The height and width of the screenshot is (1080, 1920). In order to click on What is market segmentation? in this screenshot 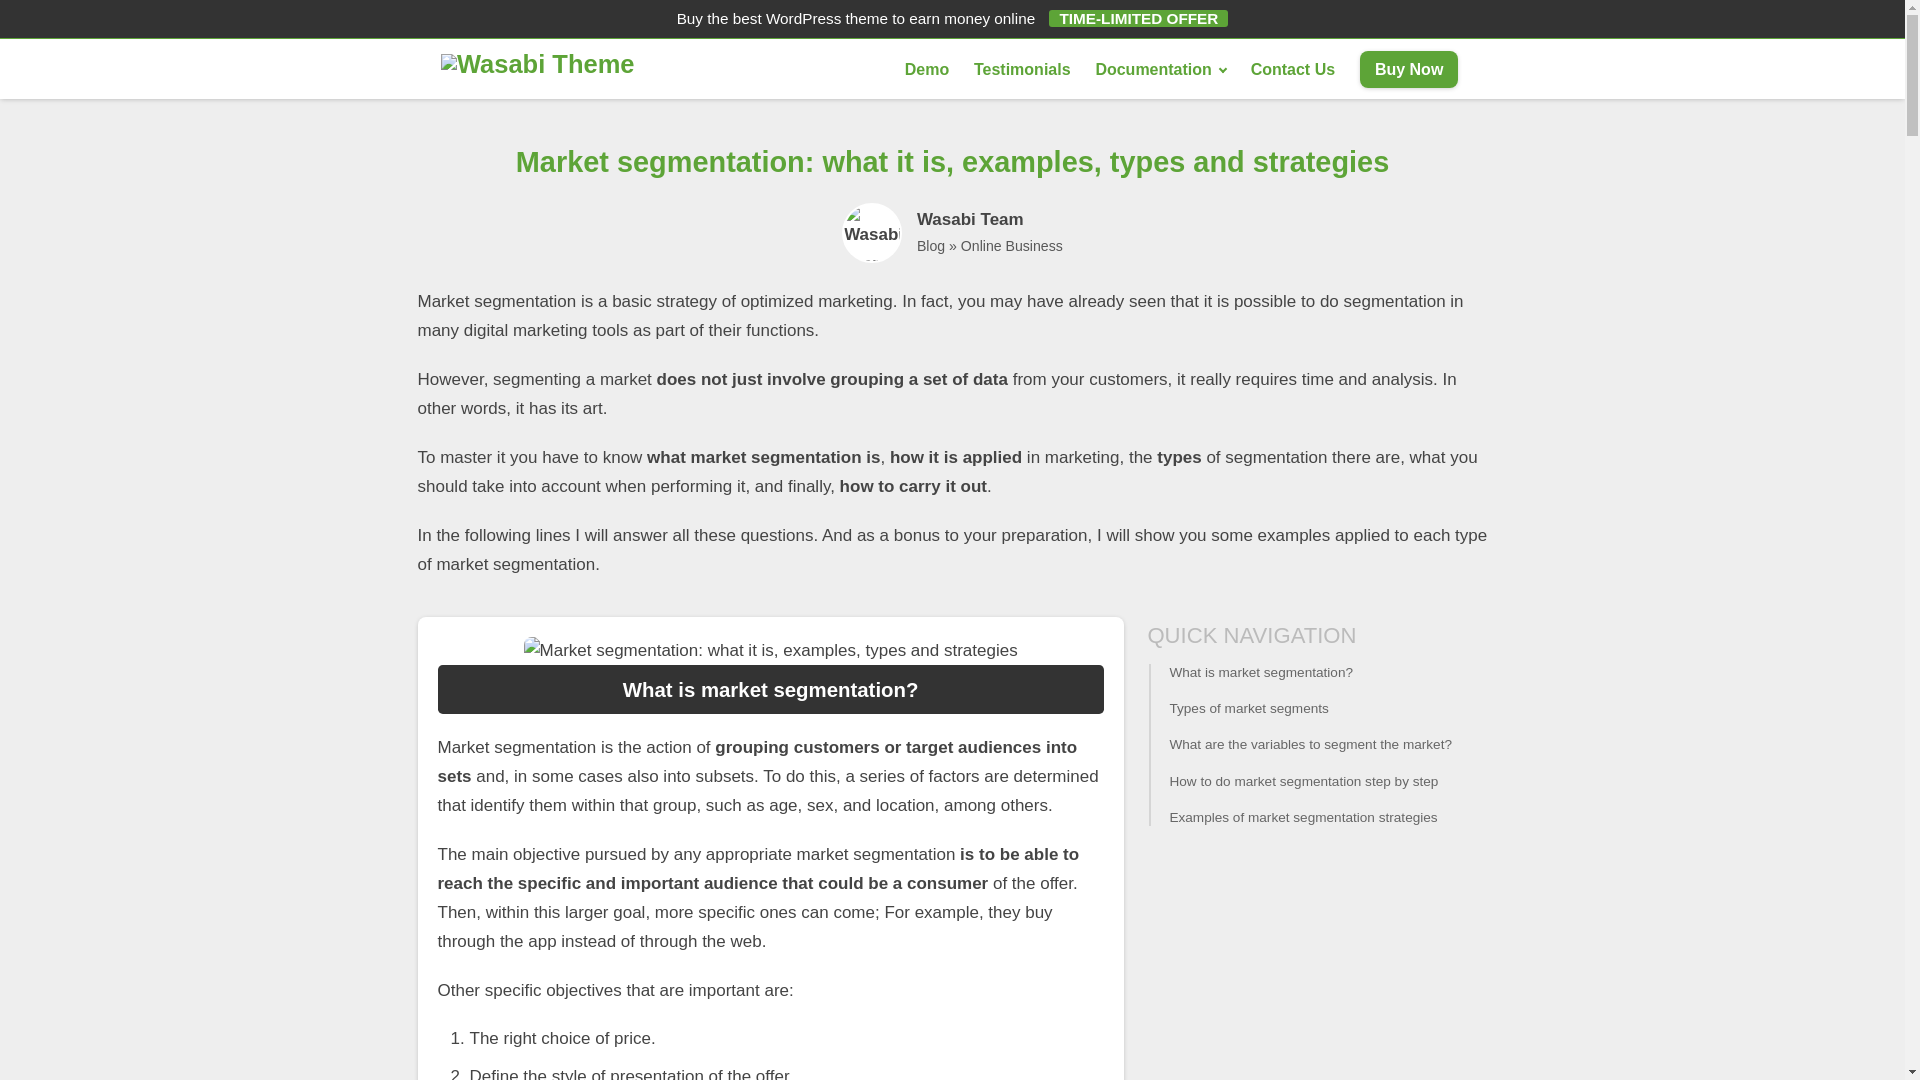, I will do `click(1318, 672)`.